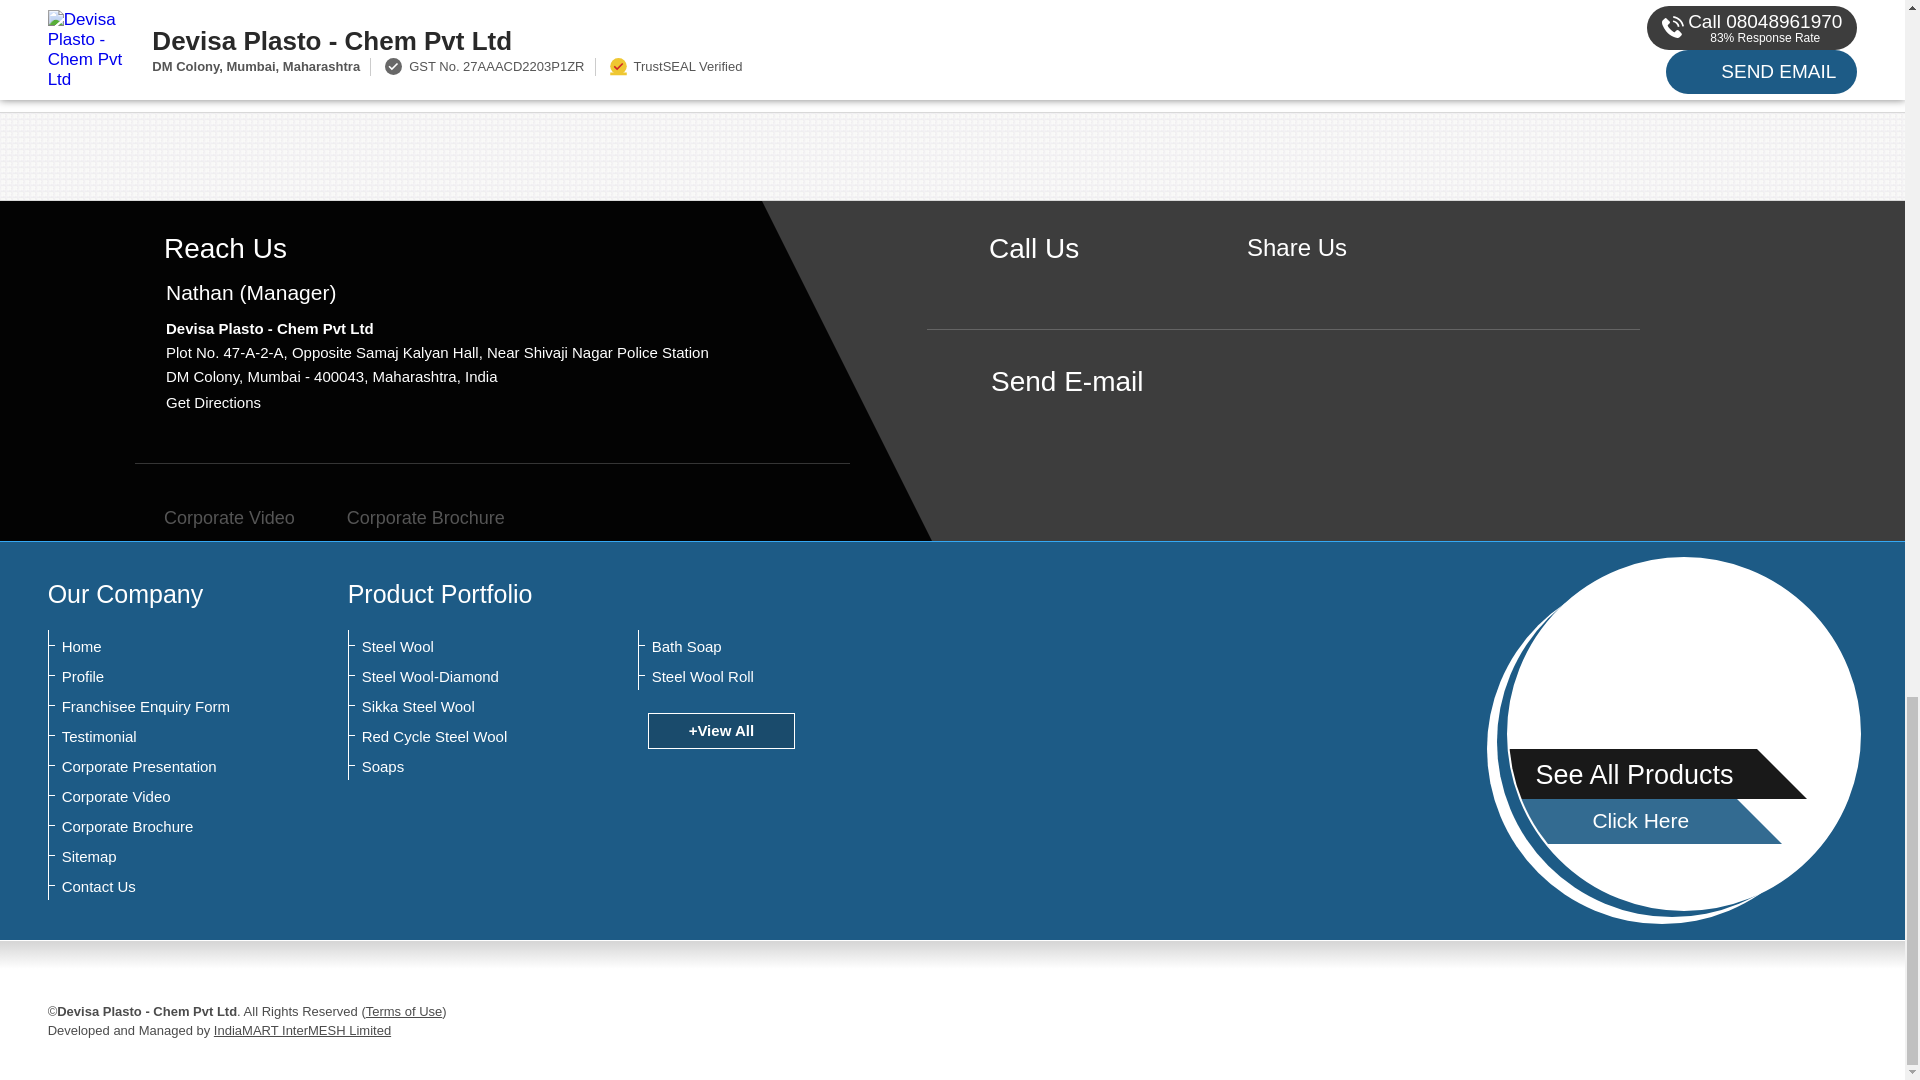 The height and width of the screenshot is (1080, 1920). What do you see at coordinates (160, 646) in the screenshot?
I see `Home` at bounding box center [160, 646].